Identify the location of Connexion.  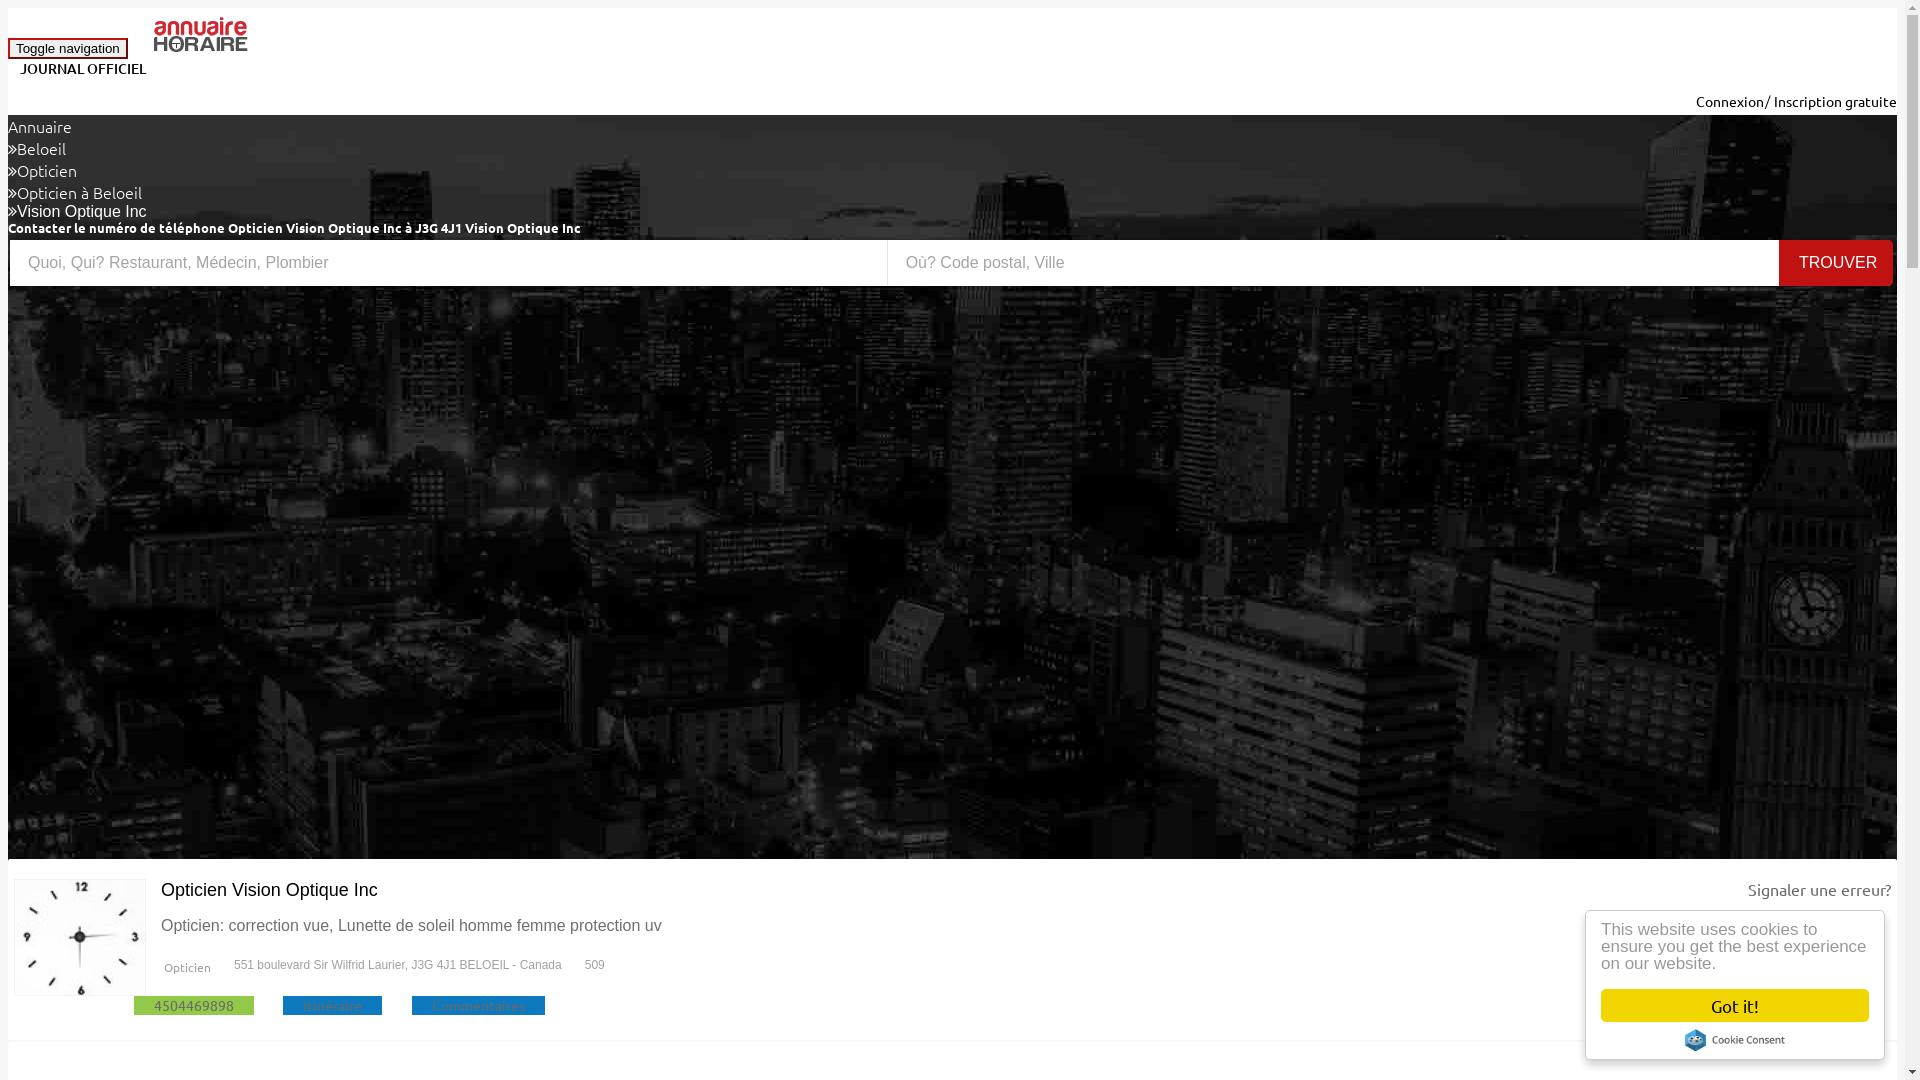
(1730, 101).